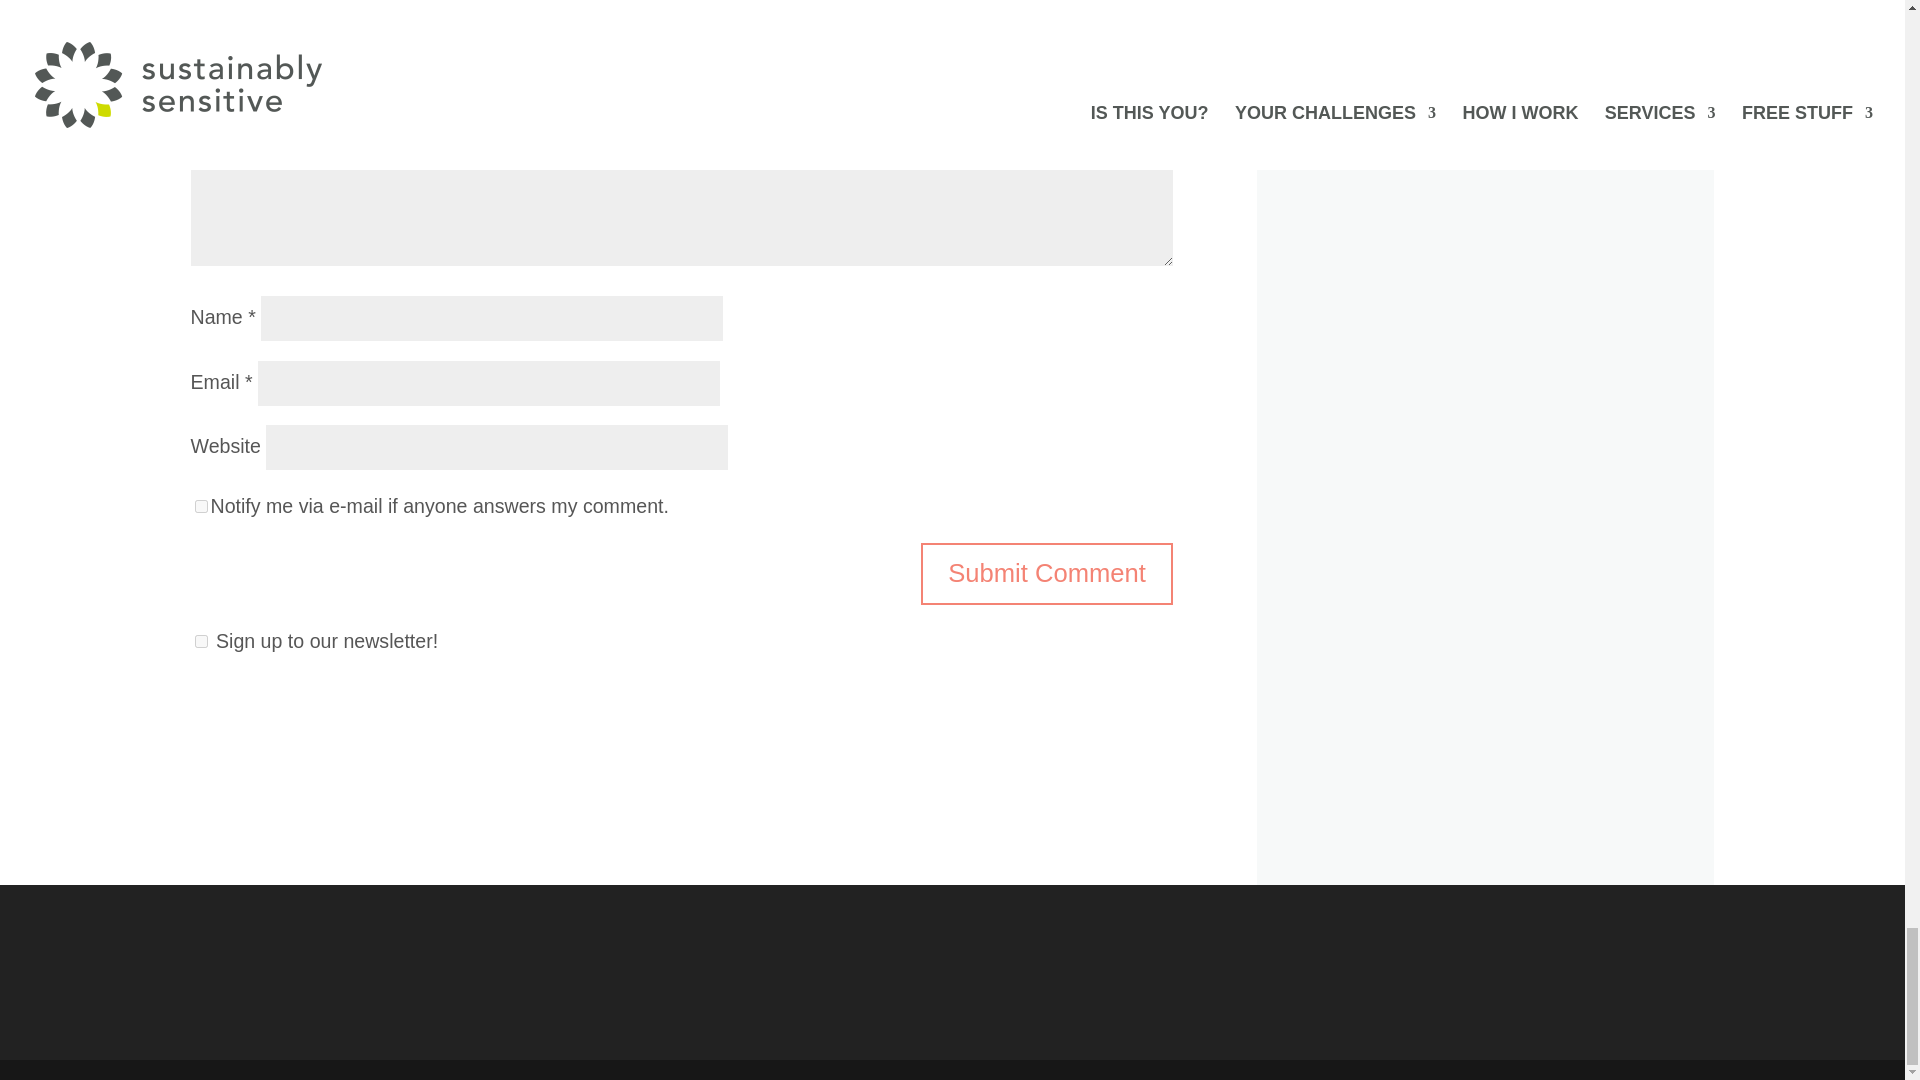 This screenshot has width=1920, height=1080. What do you see at coordinates (1047, 574) in the screenshot?
I see `Submit Comment` at bounding box center [1047, 574].